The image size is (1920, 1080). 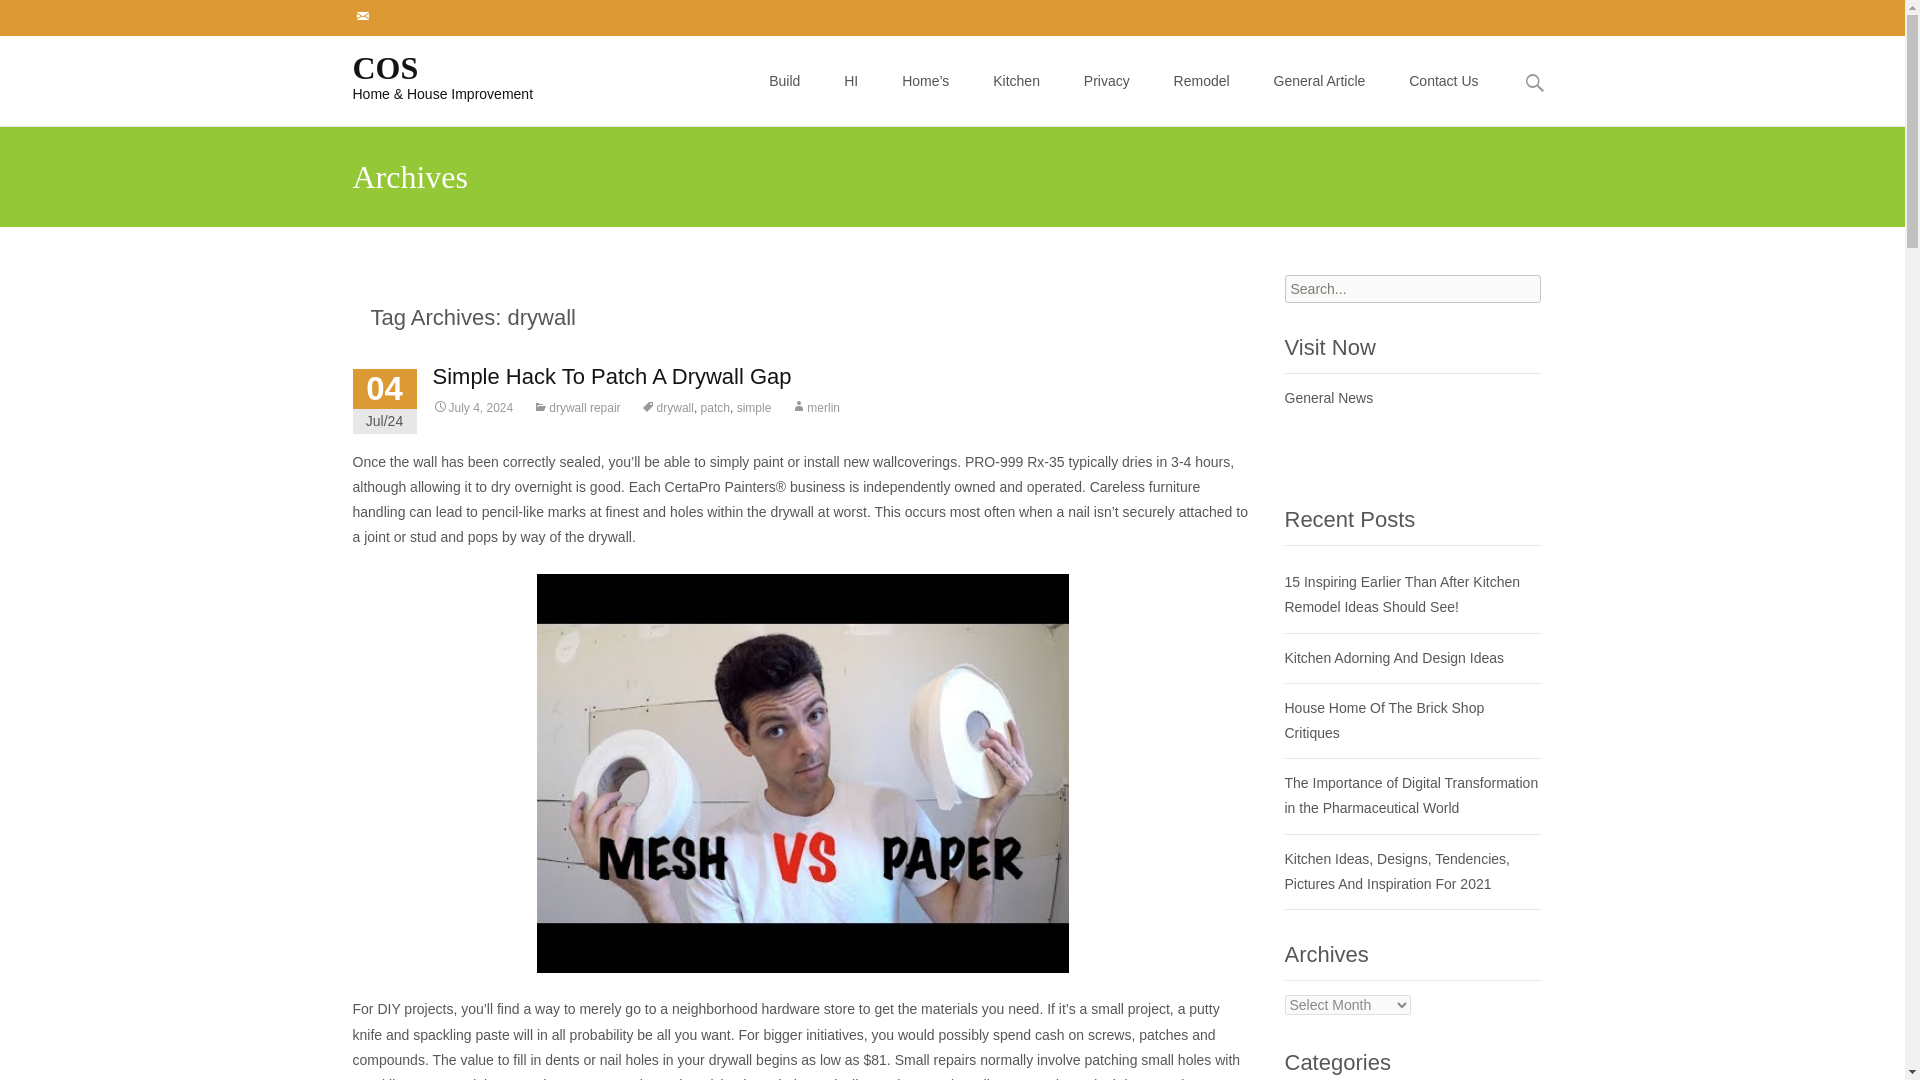 What do you see at coordinates (612, 376) in the screenshot?
I see `Simple Hack To Patch A Drywall Gap` at bounding box center [612, 376].